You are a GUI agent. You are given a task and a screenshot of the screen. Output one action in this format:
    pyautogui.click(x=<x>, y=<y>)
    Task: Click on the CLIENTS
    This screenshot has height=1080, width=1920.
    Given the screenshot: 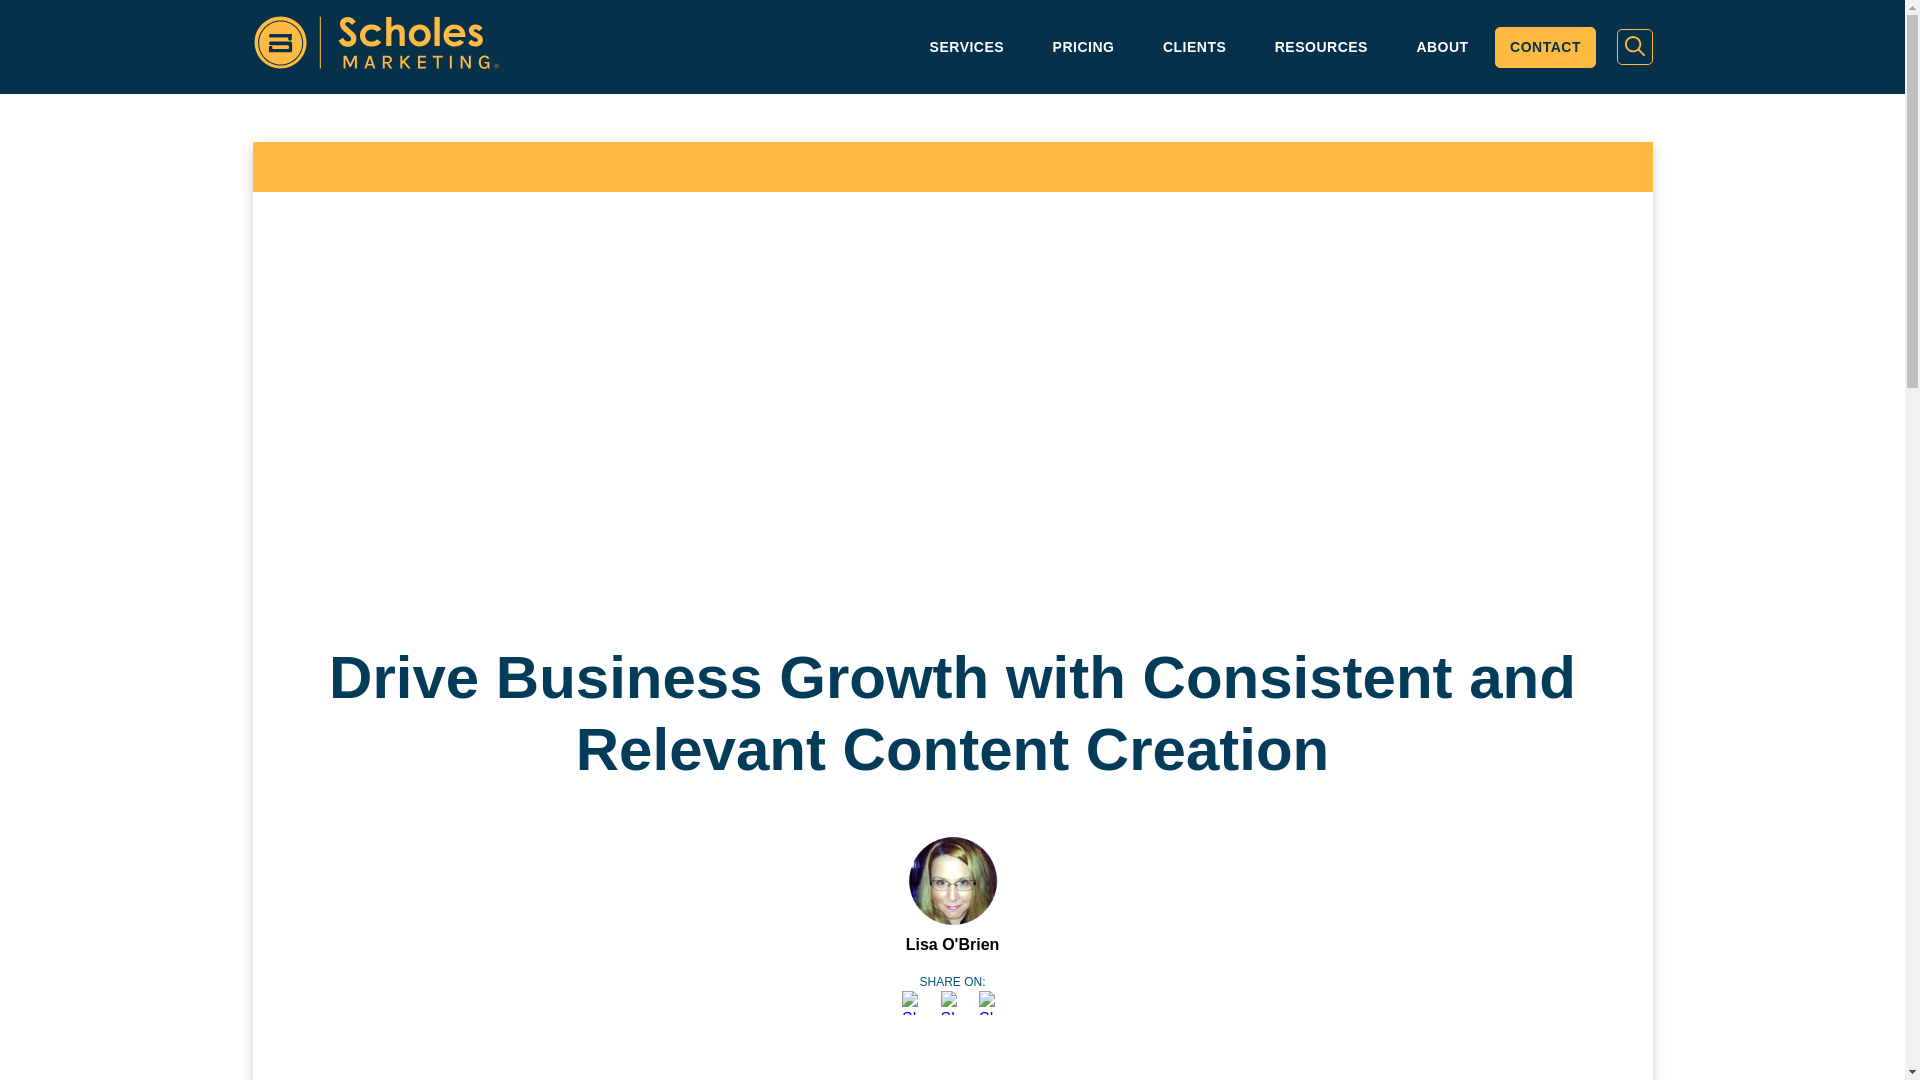 What is the action you would take?
    pyautogui.click(x=1194, y=47)
    